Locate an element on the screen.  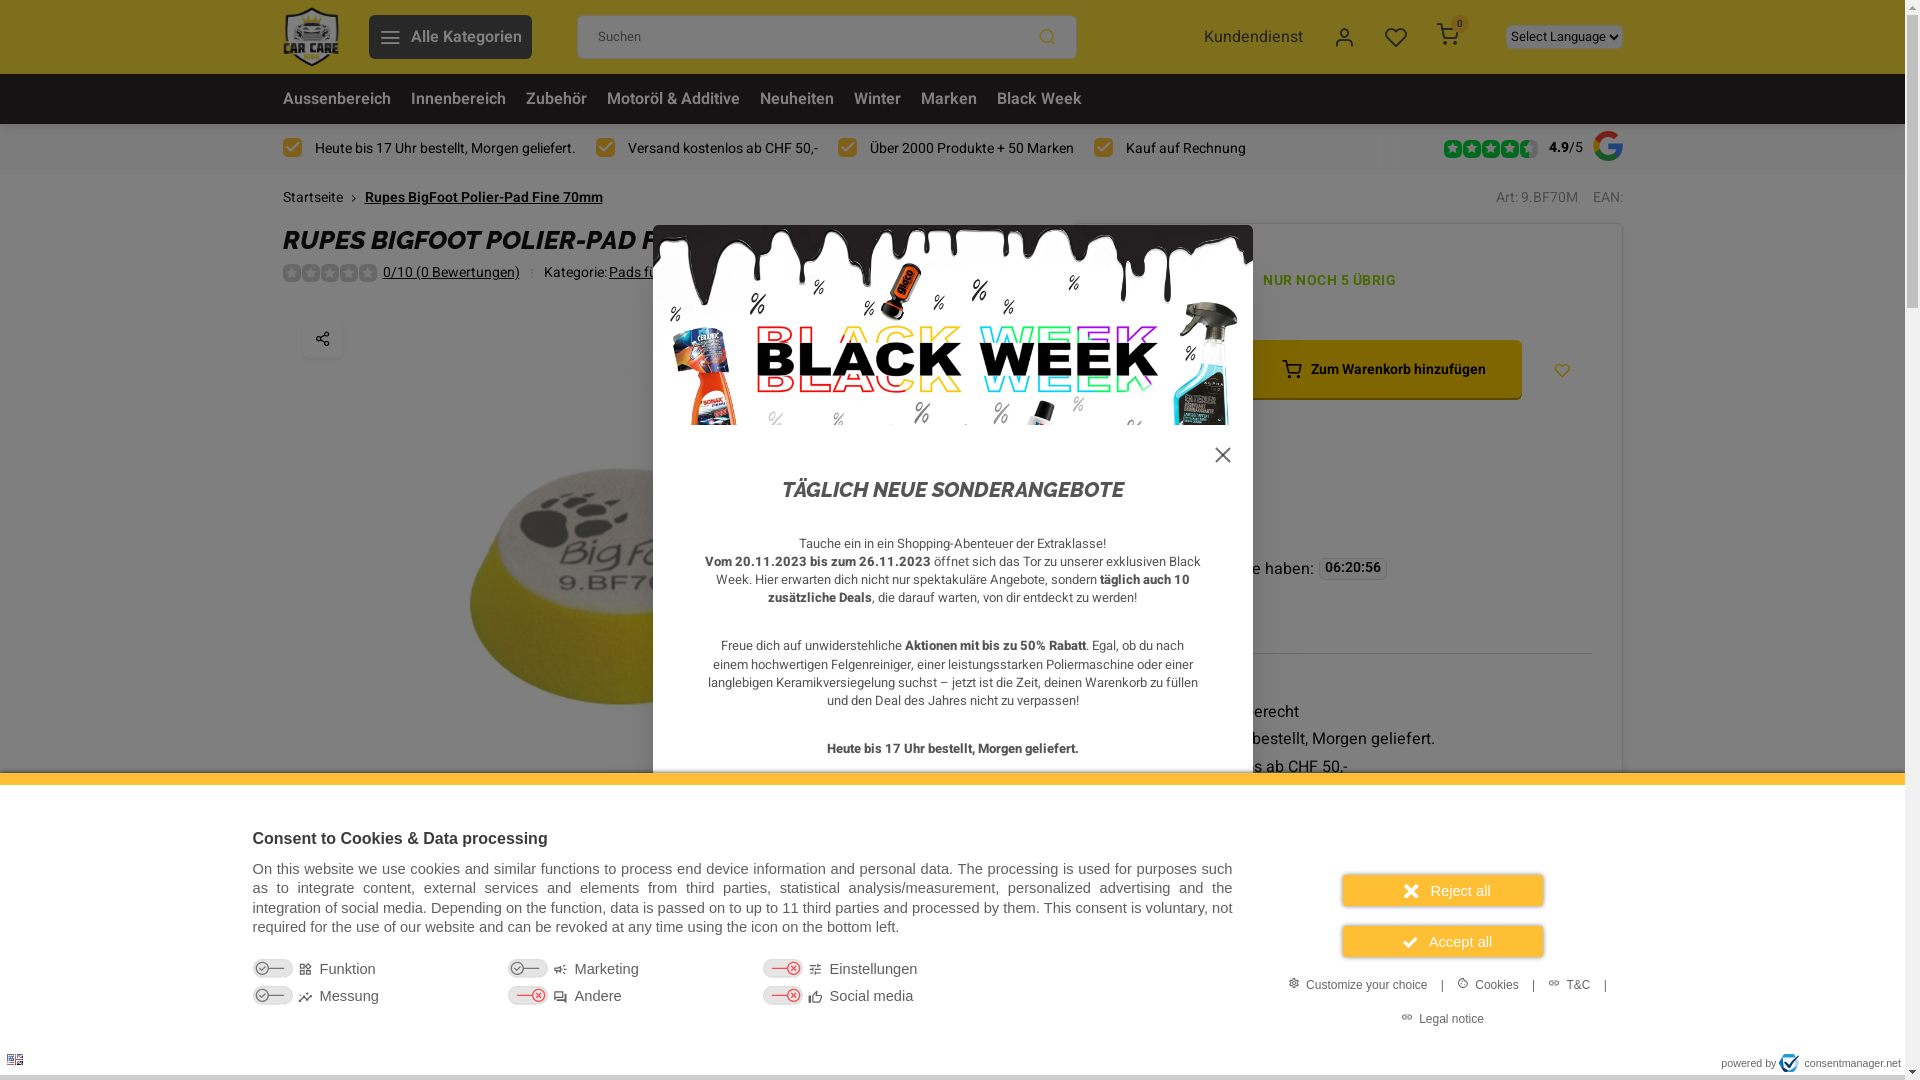
Accept all is located at coordinates (1442, 942).